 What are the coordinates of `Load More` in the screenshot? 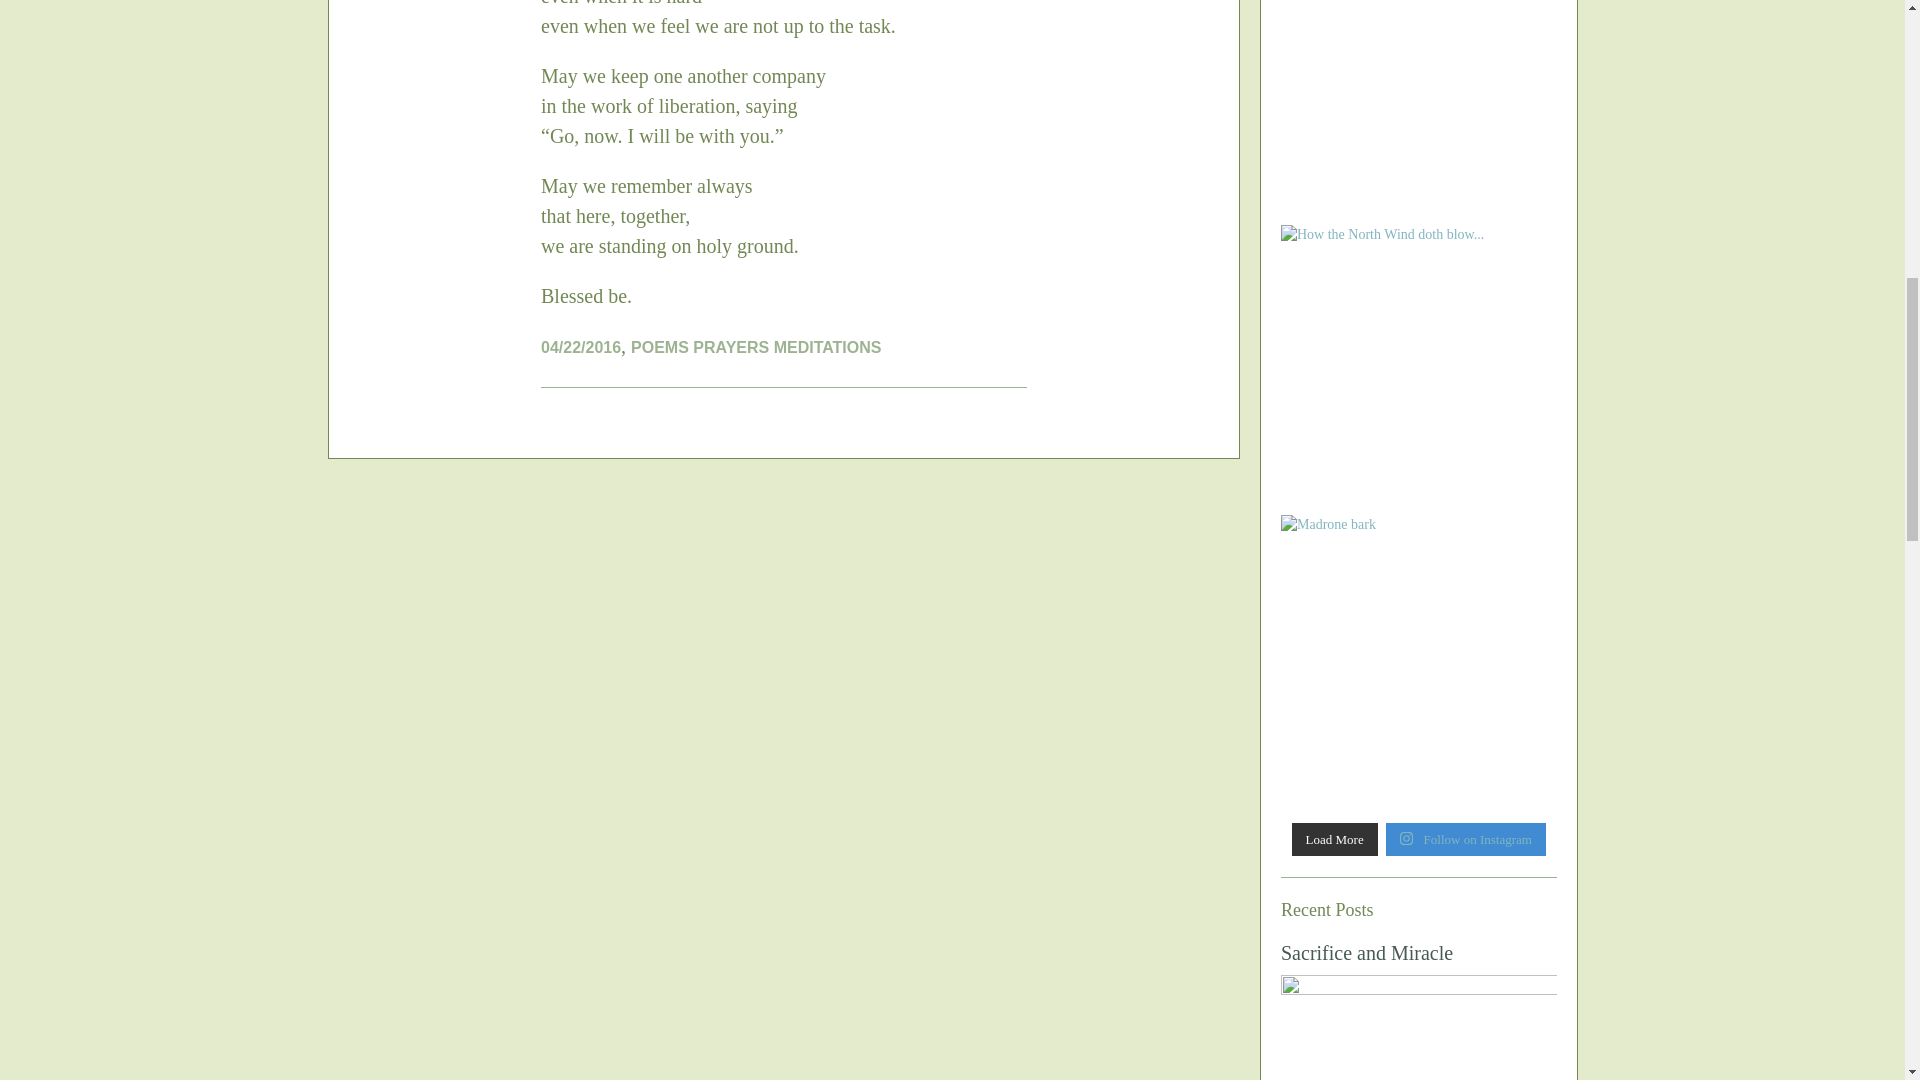 It's located at (1335, 838).